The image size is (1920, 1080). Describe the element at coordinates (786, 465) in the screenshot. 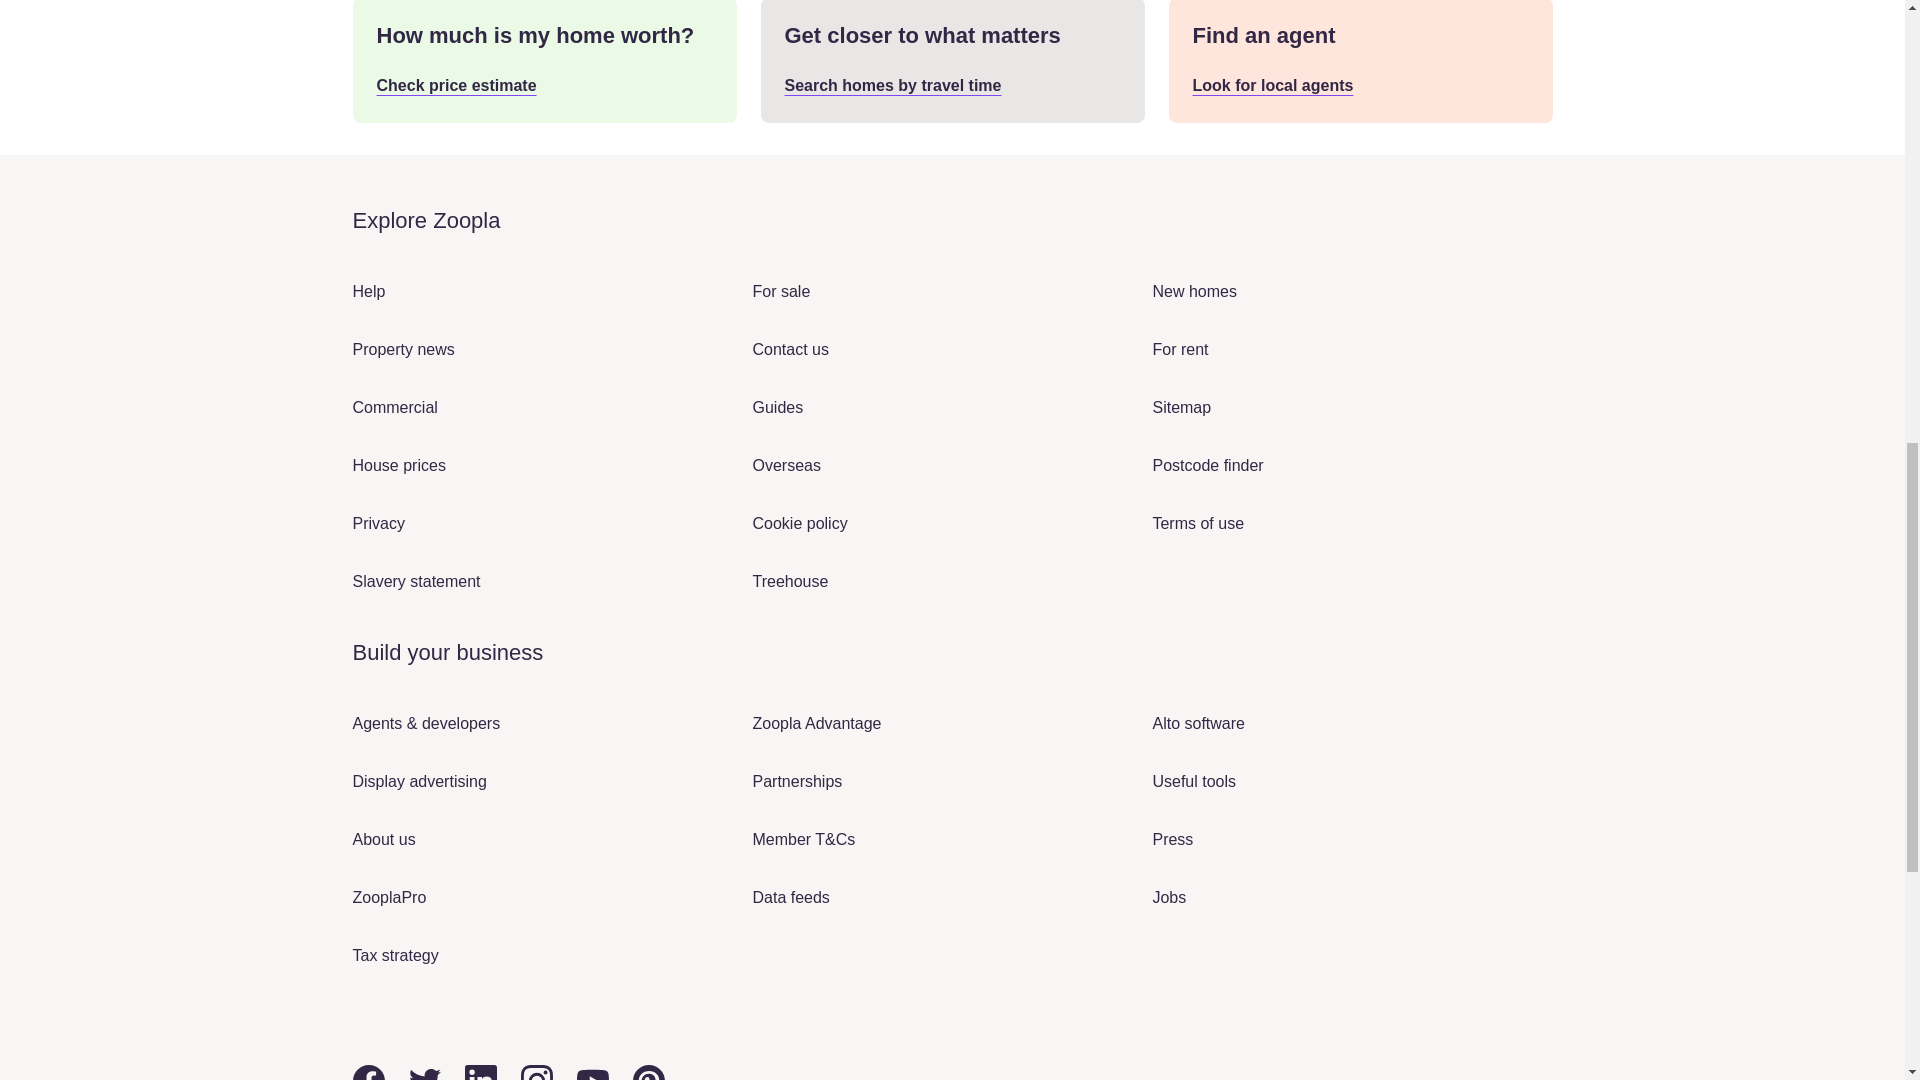

I see `Overseas` at that location.